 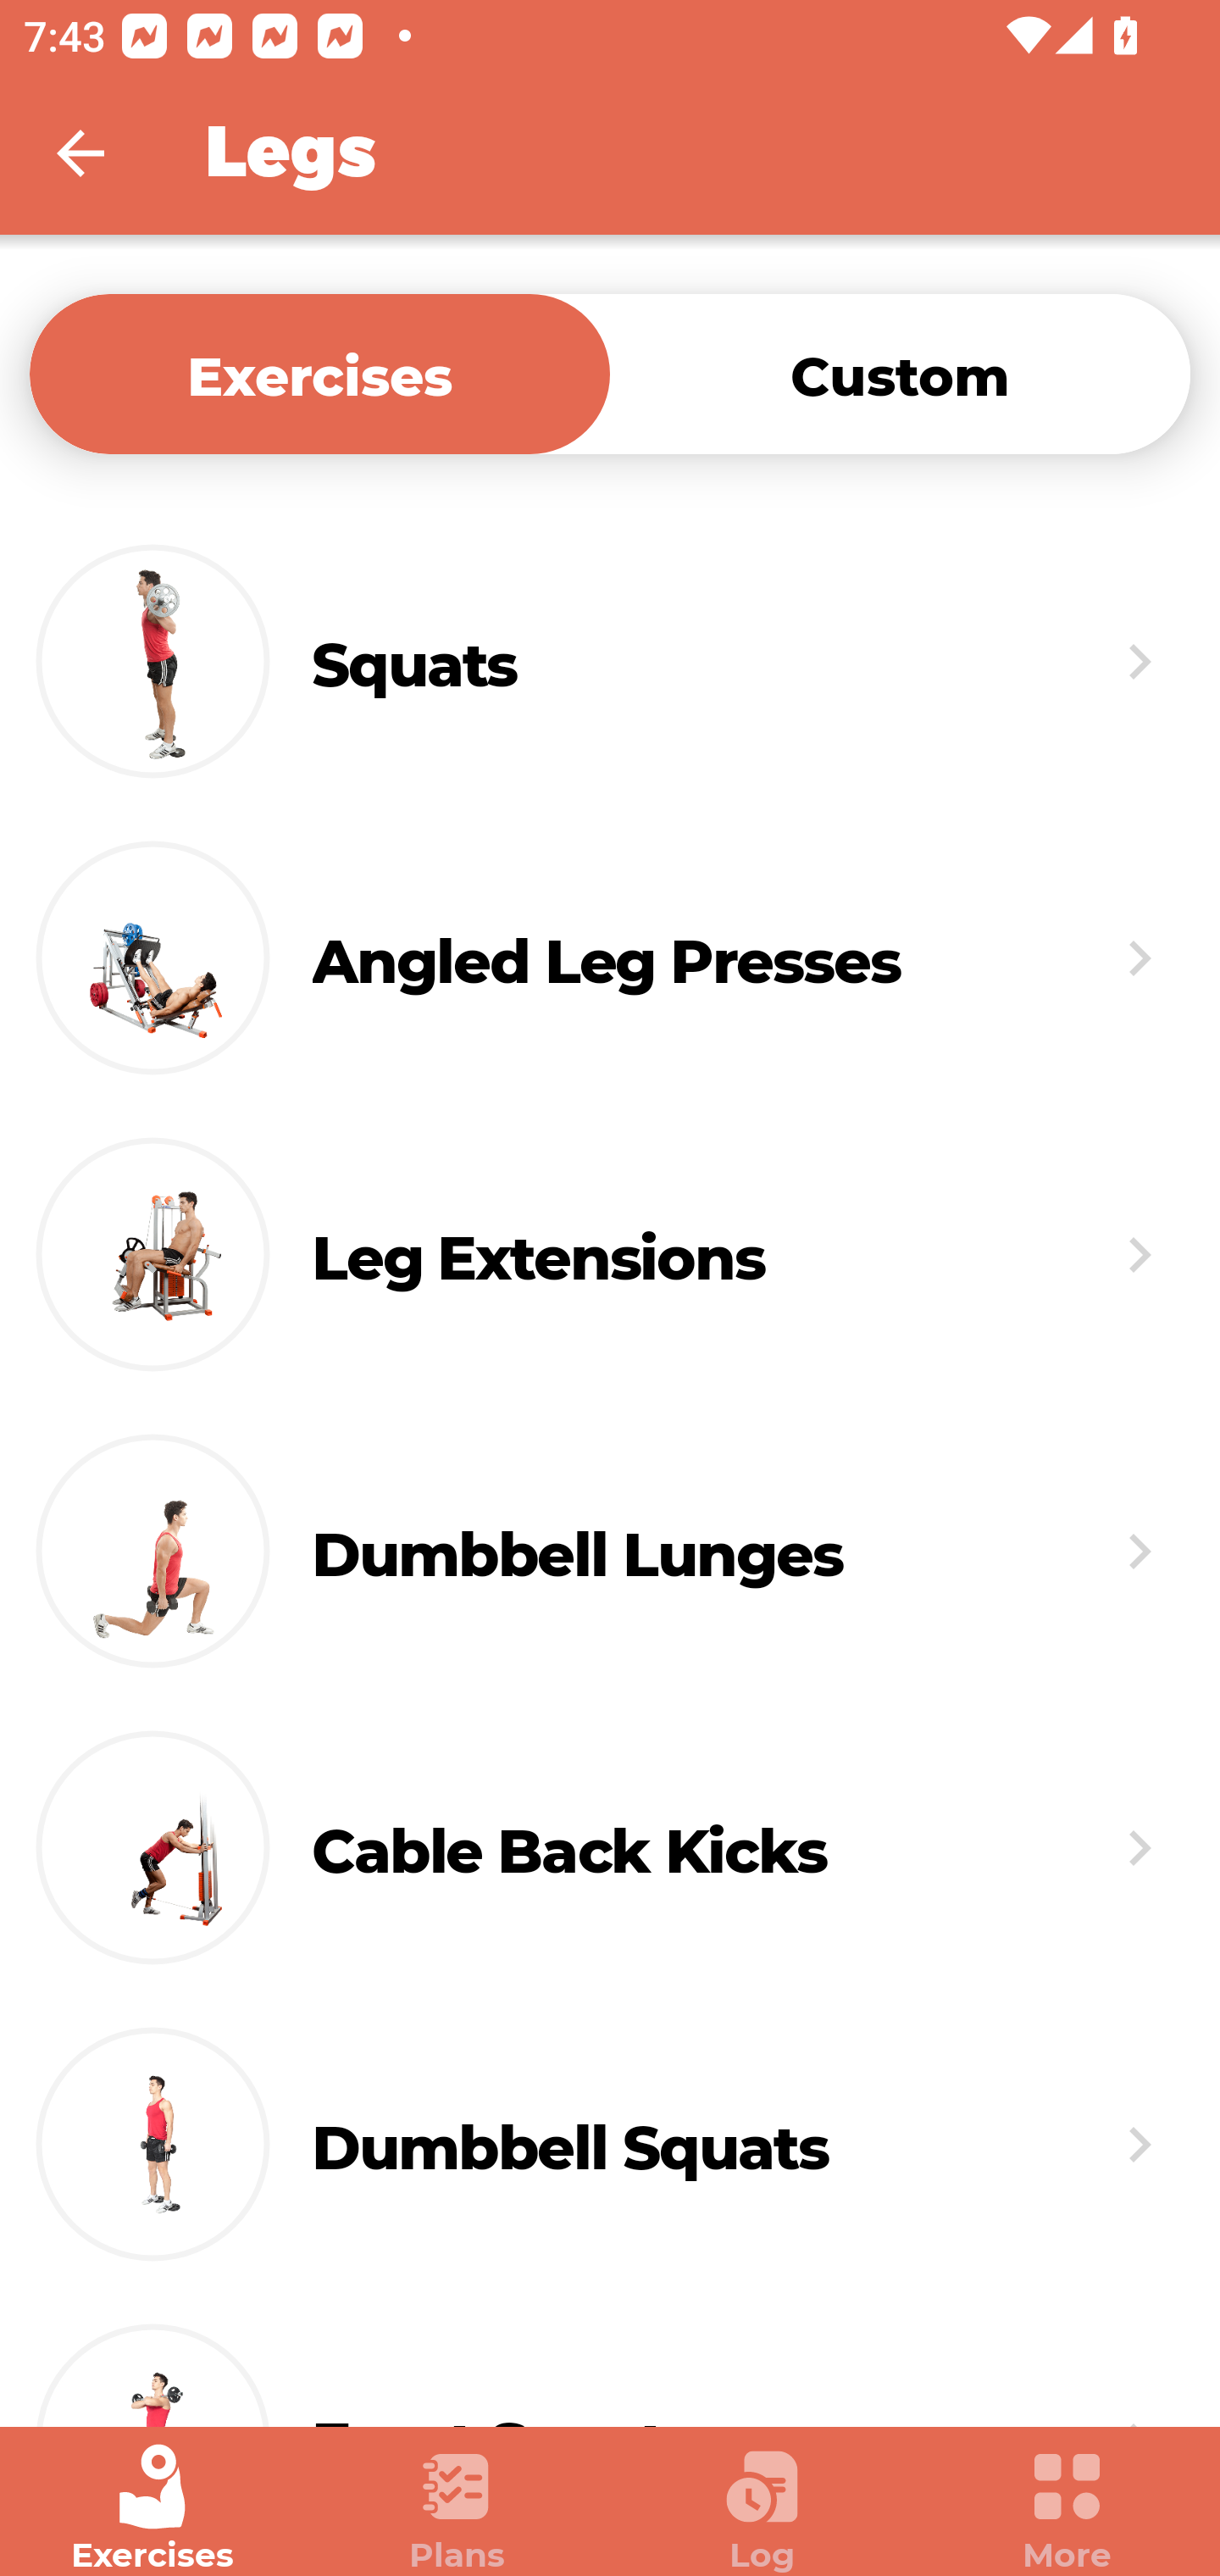 I want to click on More, so click(x=1067, y=2508).